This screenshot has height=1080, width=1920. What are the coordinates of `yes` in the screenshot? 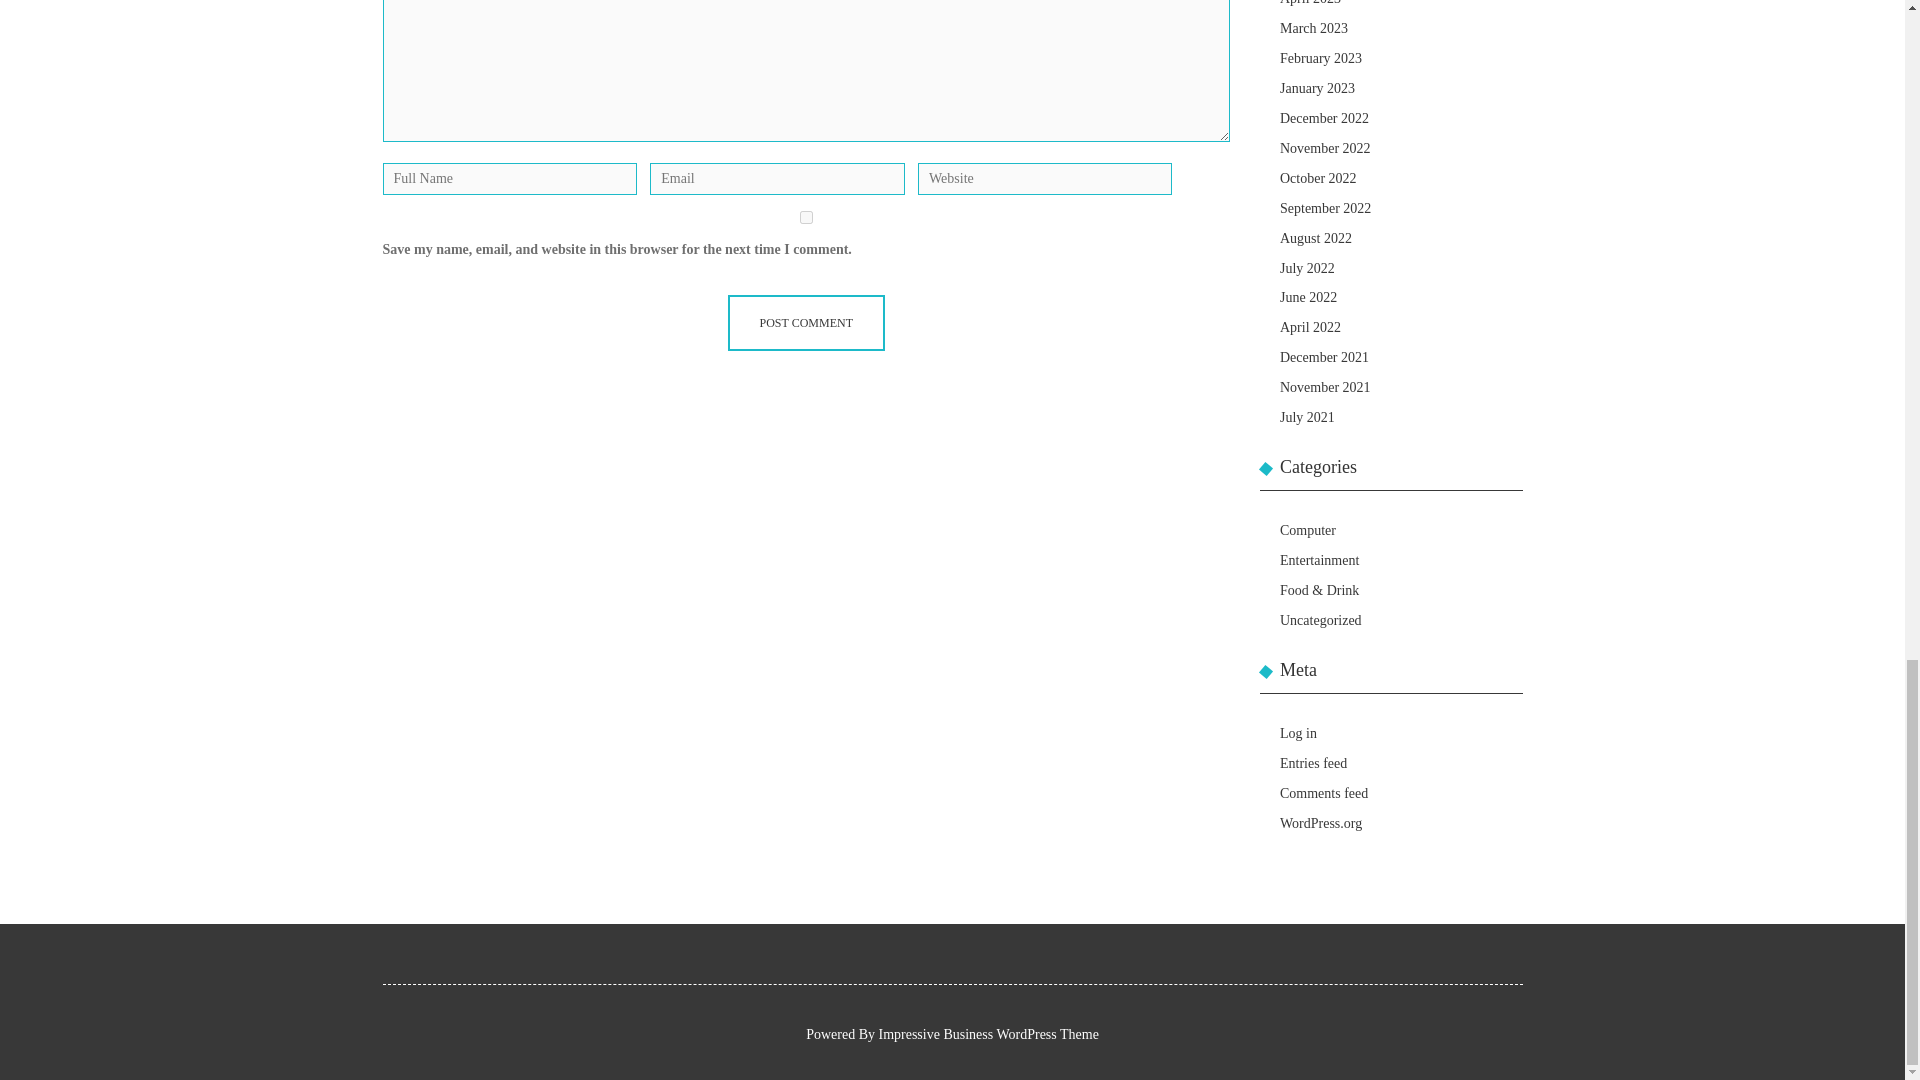 It's located at (806, 216).